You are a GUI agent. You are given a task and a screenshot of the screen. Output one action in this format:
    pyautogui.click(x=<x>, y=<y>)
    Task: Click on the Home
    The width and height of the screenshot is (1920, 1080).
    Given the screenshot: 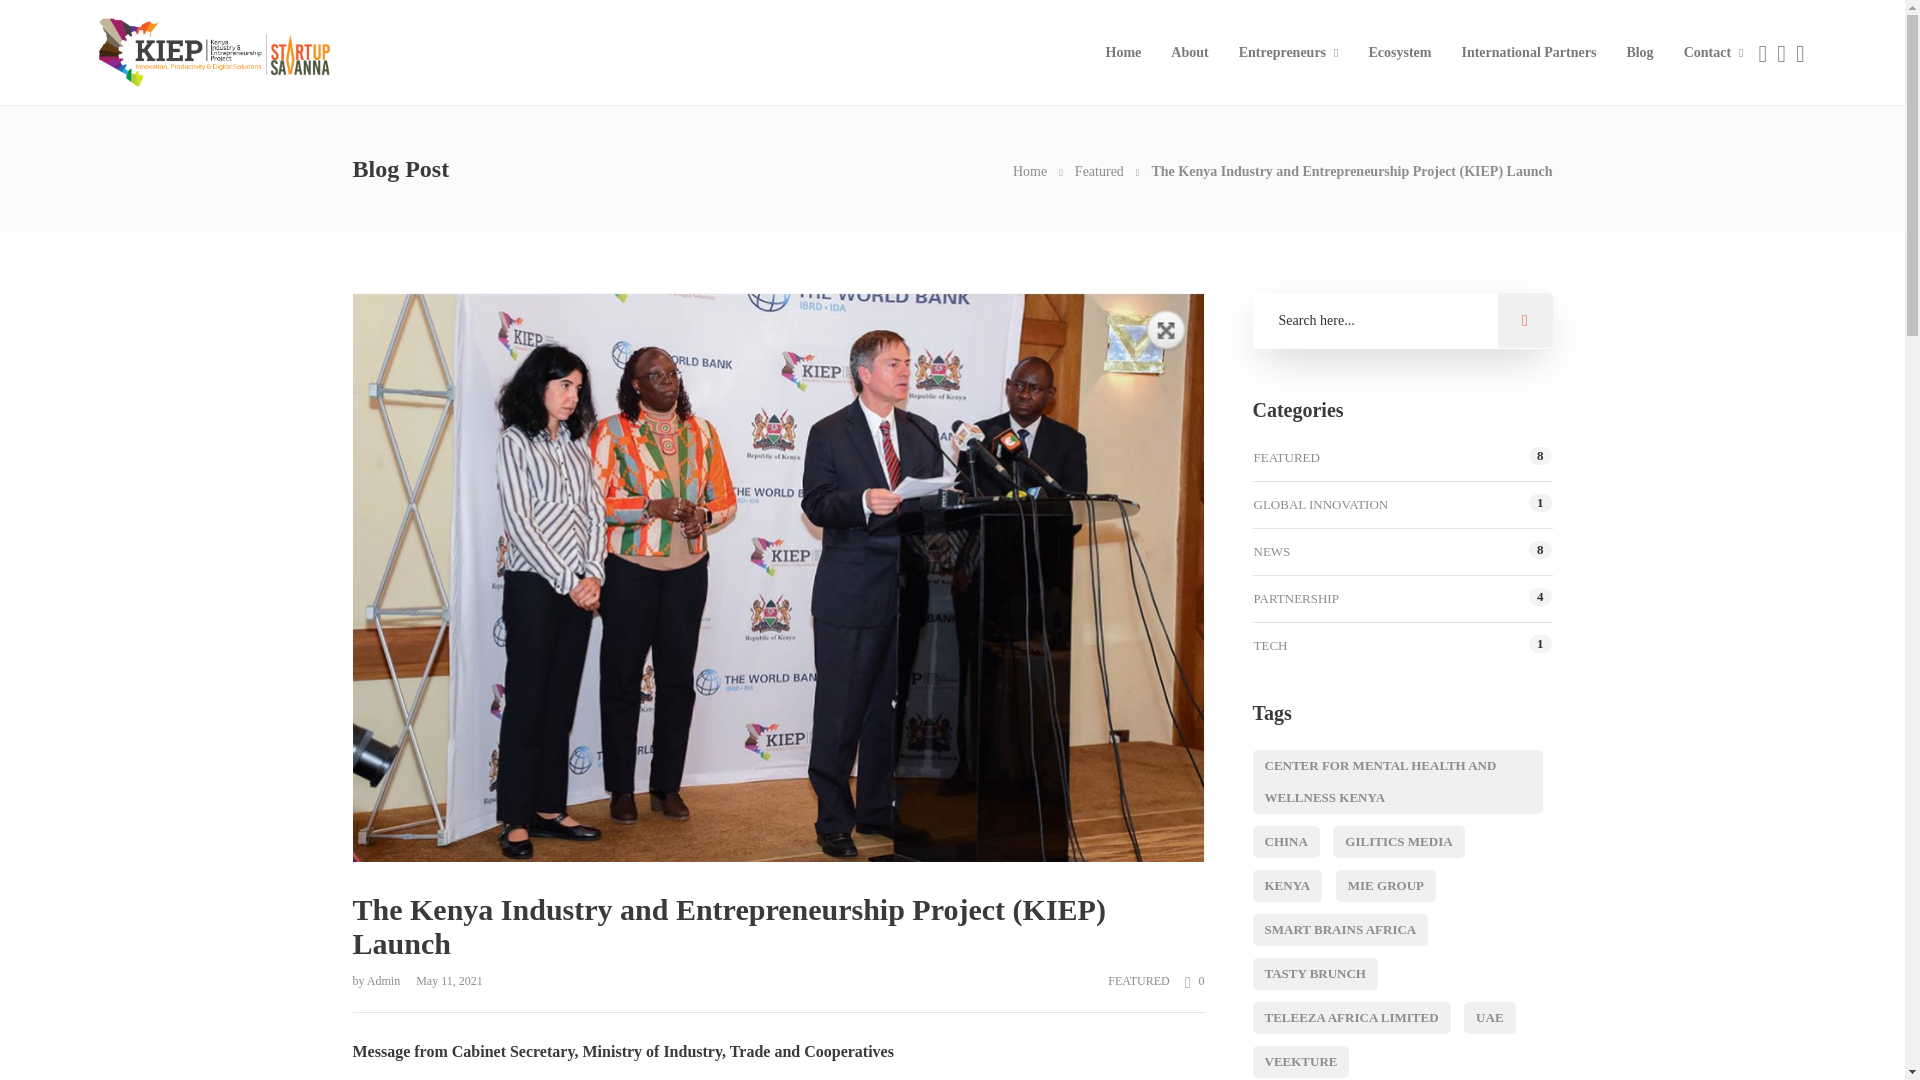 What is the action you would take?
    pyautogui.click(x=1030, y=172)
    